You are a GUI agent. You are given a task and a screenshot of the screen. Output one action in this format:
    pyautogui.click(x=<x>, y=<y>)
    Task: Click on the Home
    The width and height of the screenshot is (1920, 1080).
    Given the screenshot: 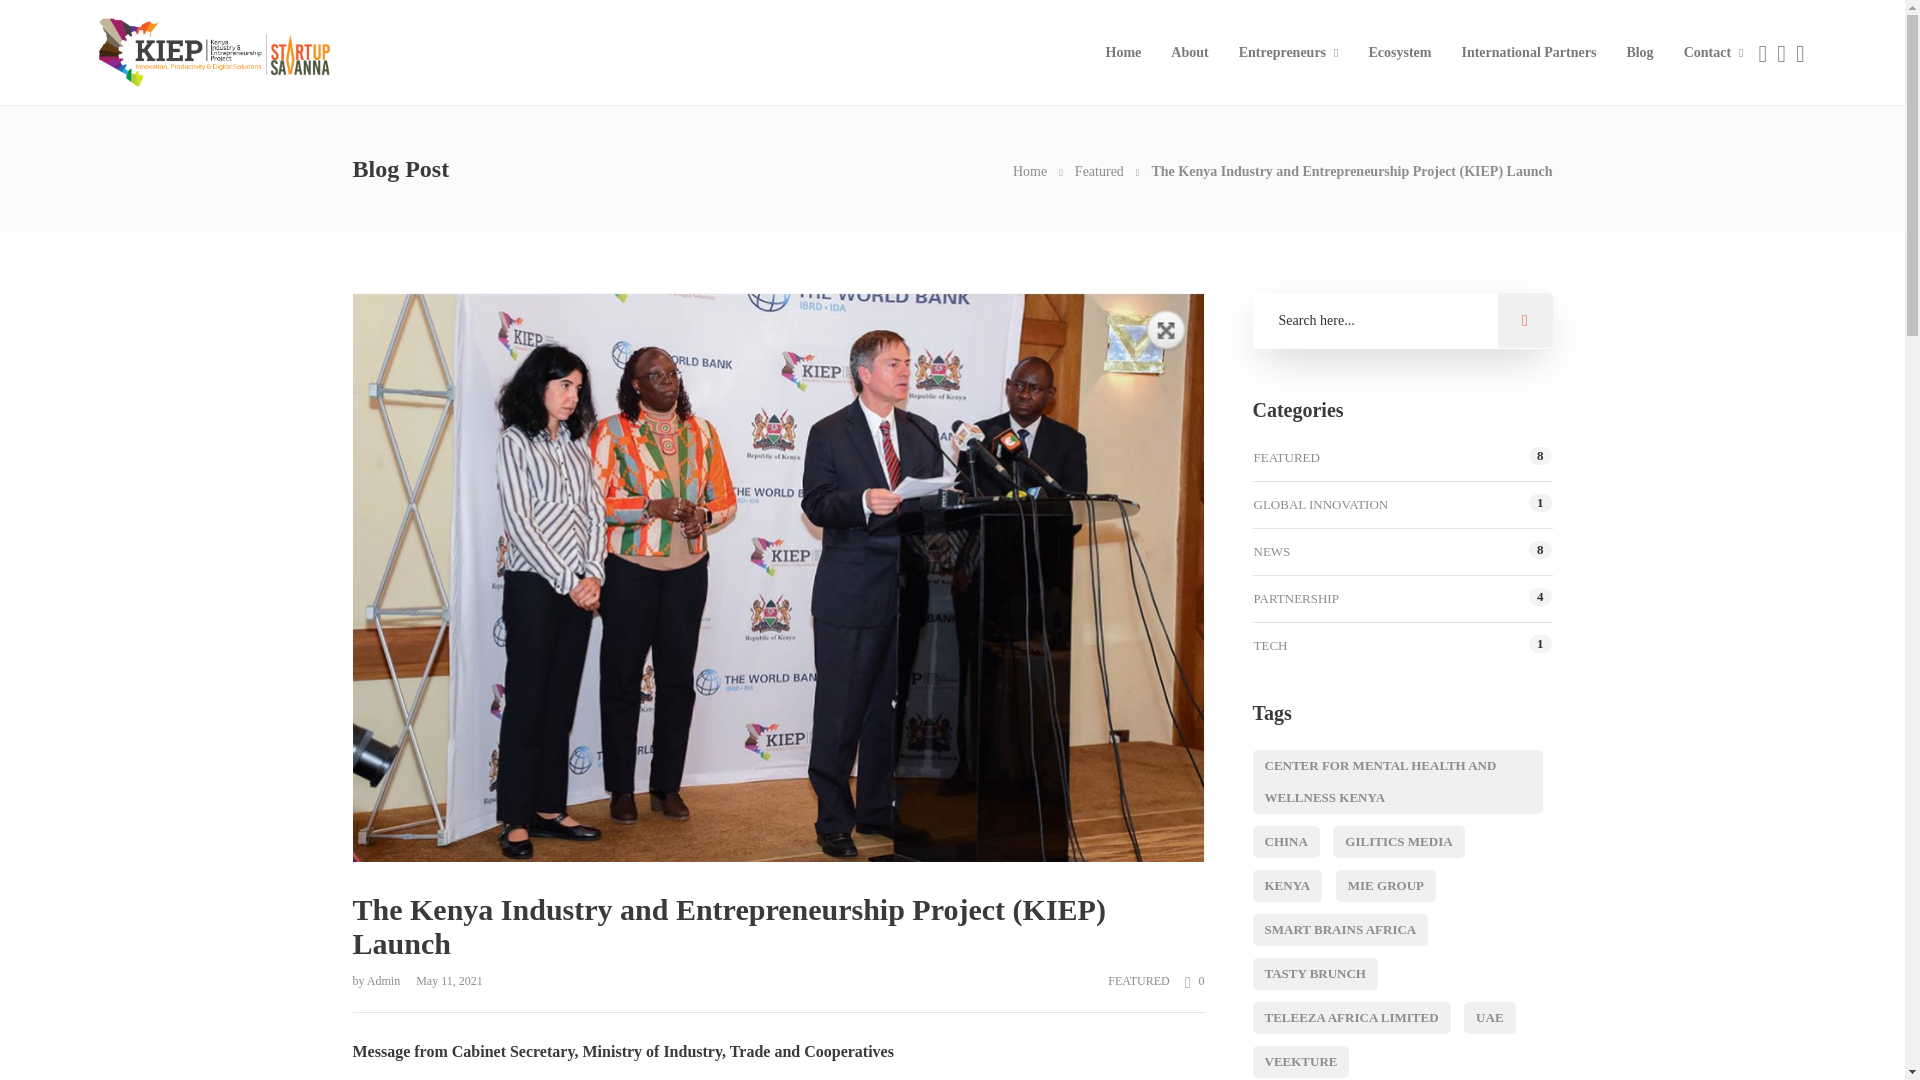 What is the action you would take?
    pyautogui.click(x=1030, y=172)
    